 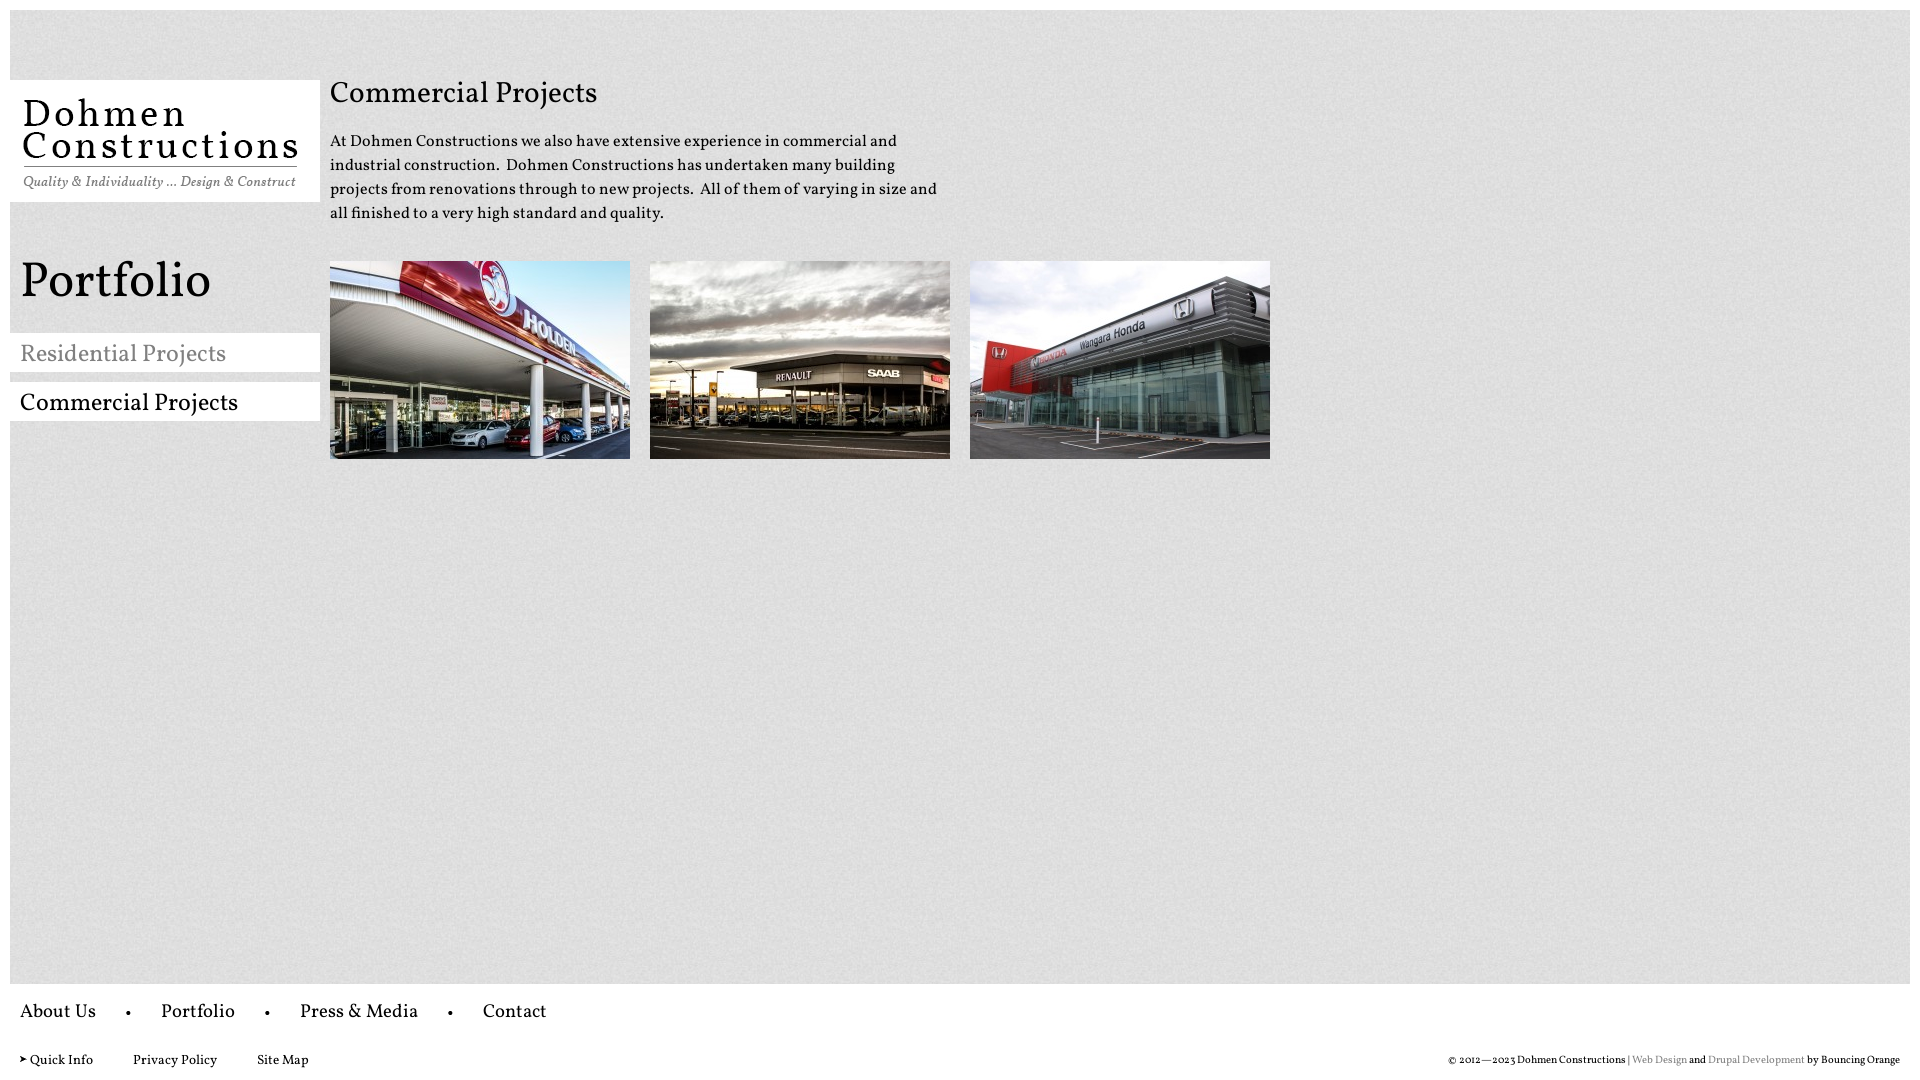 What do you see at coordinates (359, 1012) in the screenshot?
I see `Press & Media` at bounding box center [359, 1012].